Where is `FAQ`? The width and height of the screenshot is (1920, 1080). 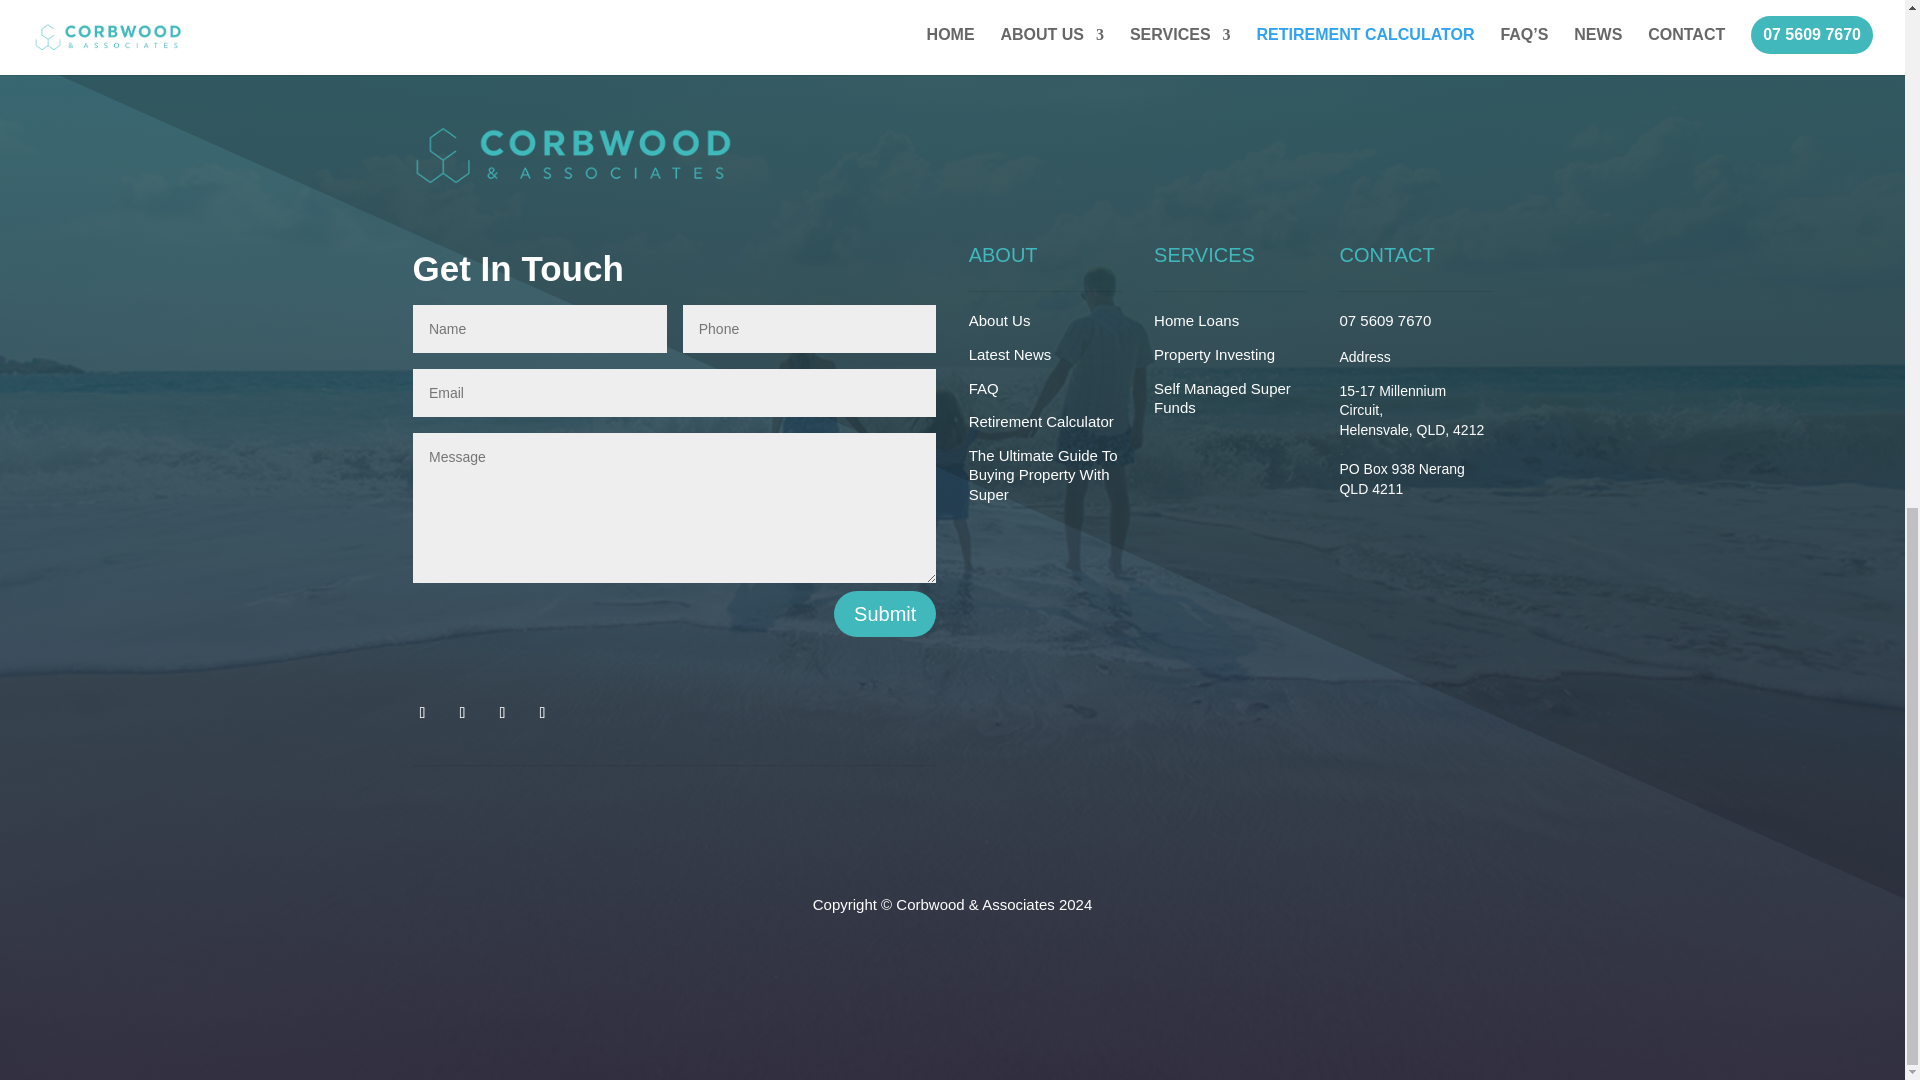
FAQ is located at coordinates (984, 388).